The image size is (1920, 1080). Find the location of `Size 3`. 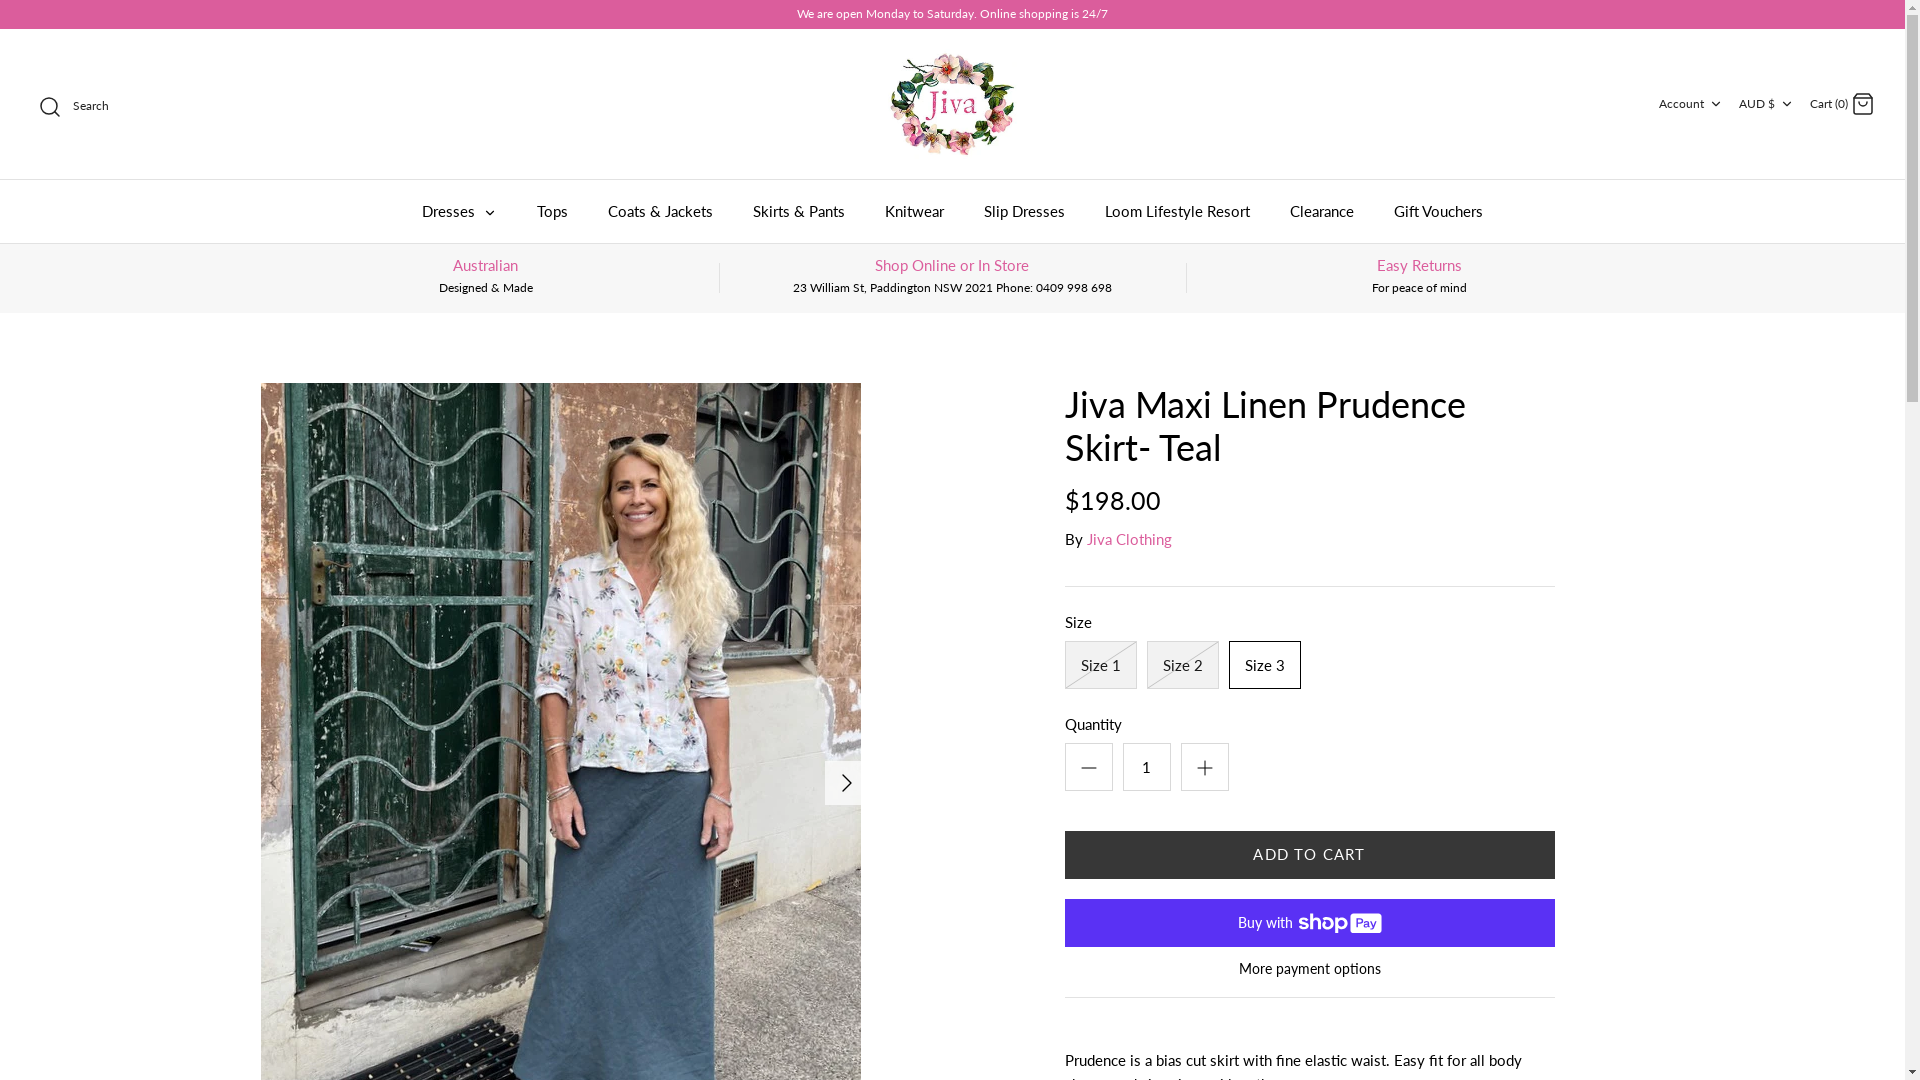

Size 3 is located at coordinates (1264, 665).